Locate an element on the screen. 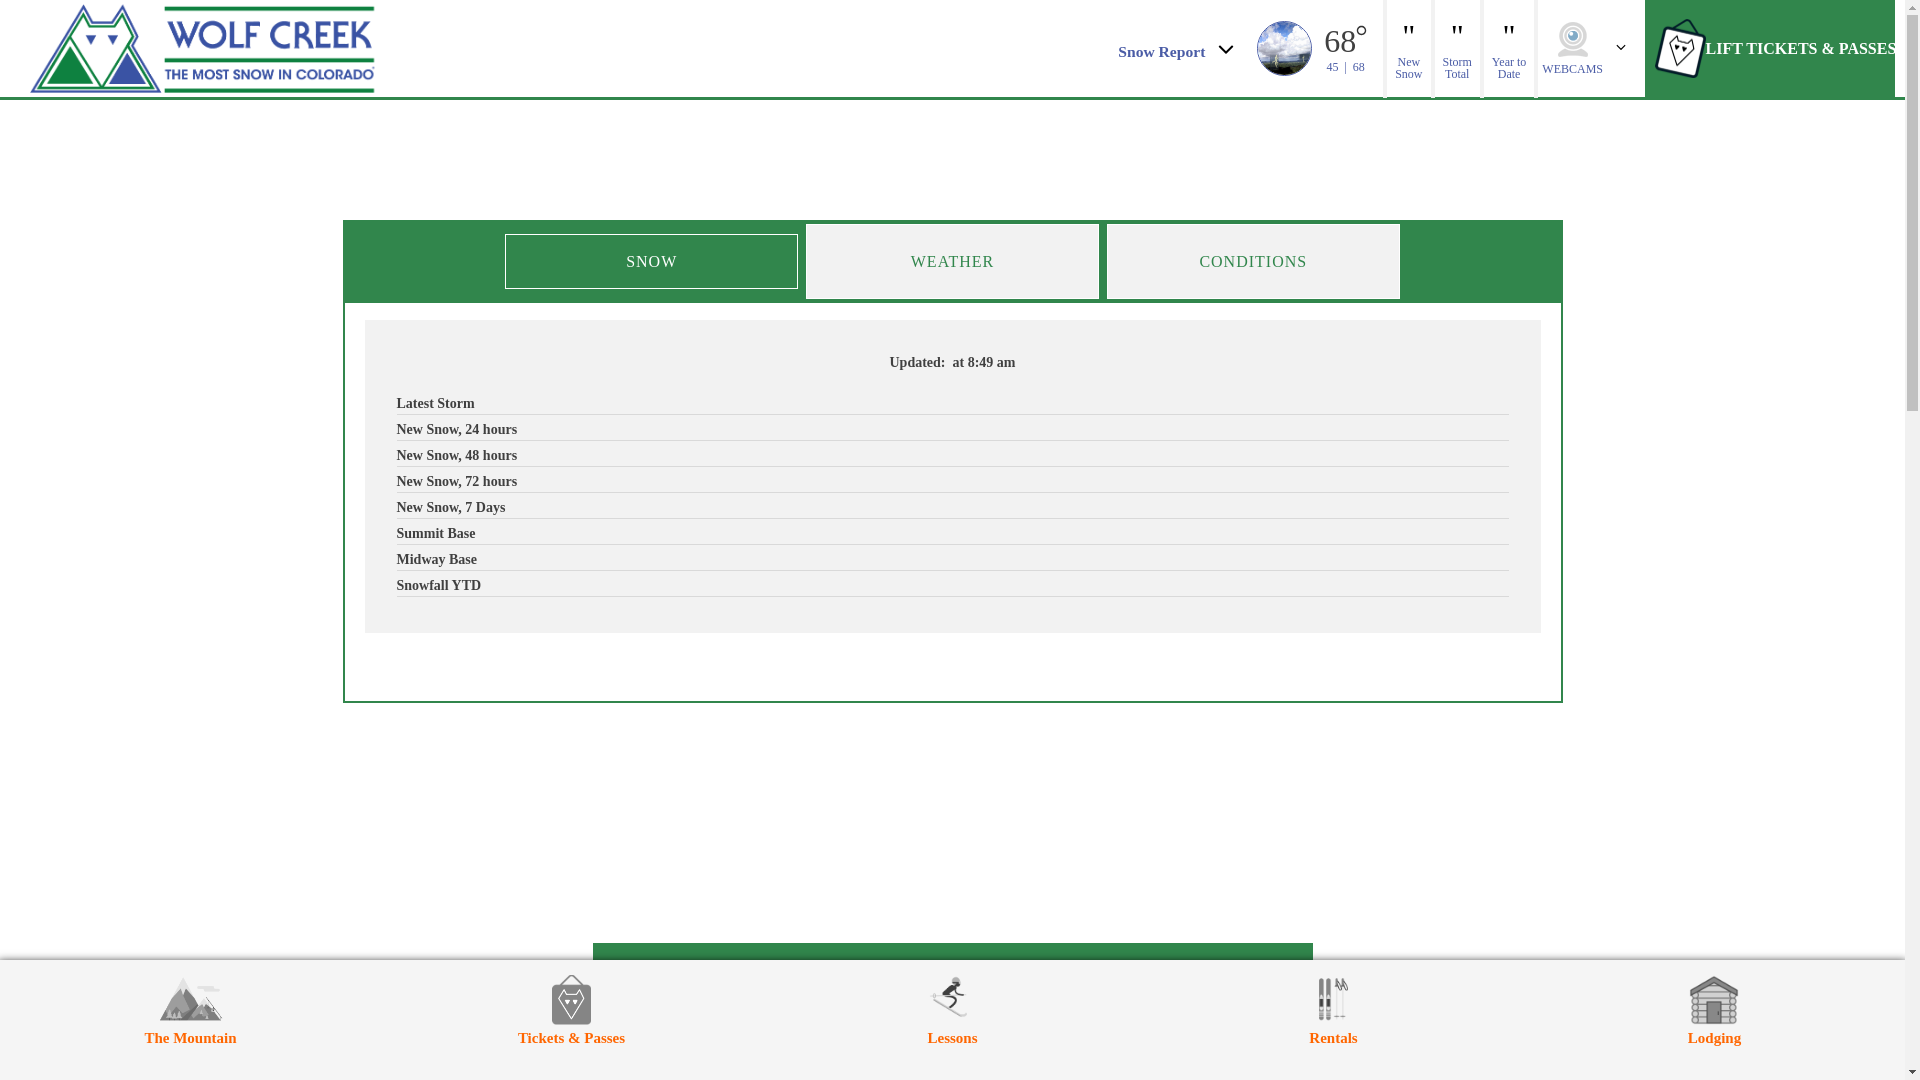 This screenshot has width=1920, height=1080. Lessons is located at coordinates (952, 1010).